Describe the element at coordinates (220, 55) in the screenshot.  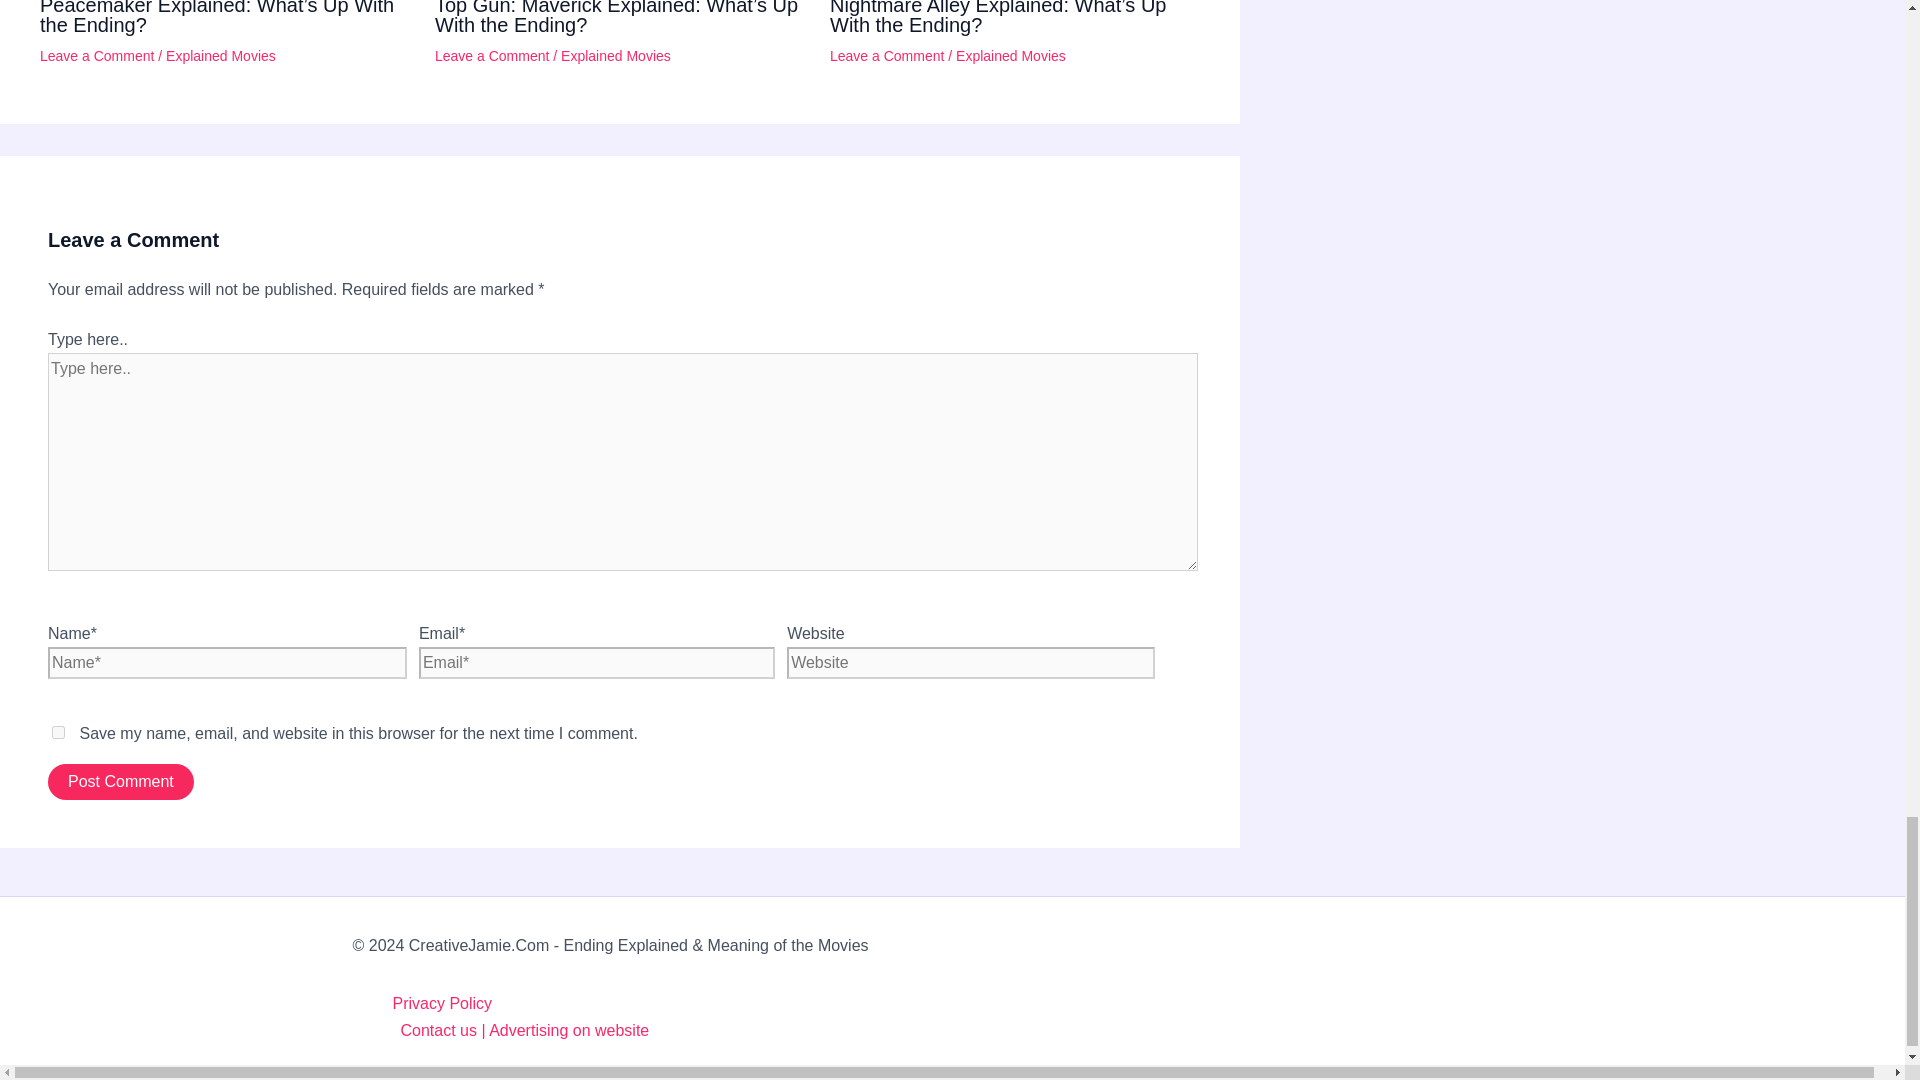
I see `Explained Movies` at that location.